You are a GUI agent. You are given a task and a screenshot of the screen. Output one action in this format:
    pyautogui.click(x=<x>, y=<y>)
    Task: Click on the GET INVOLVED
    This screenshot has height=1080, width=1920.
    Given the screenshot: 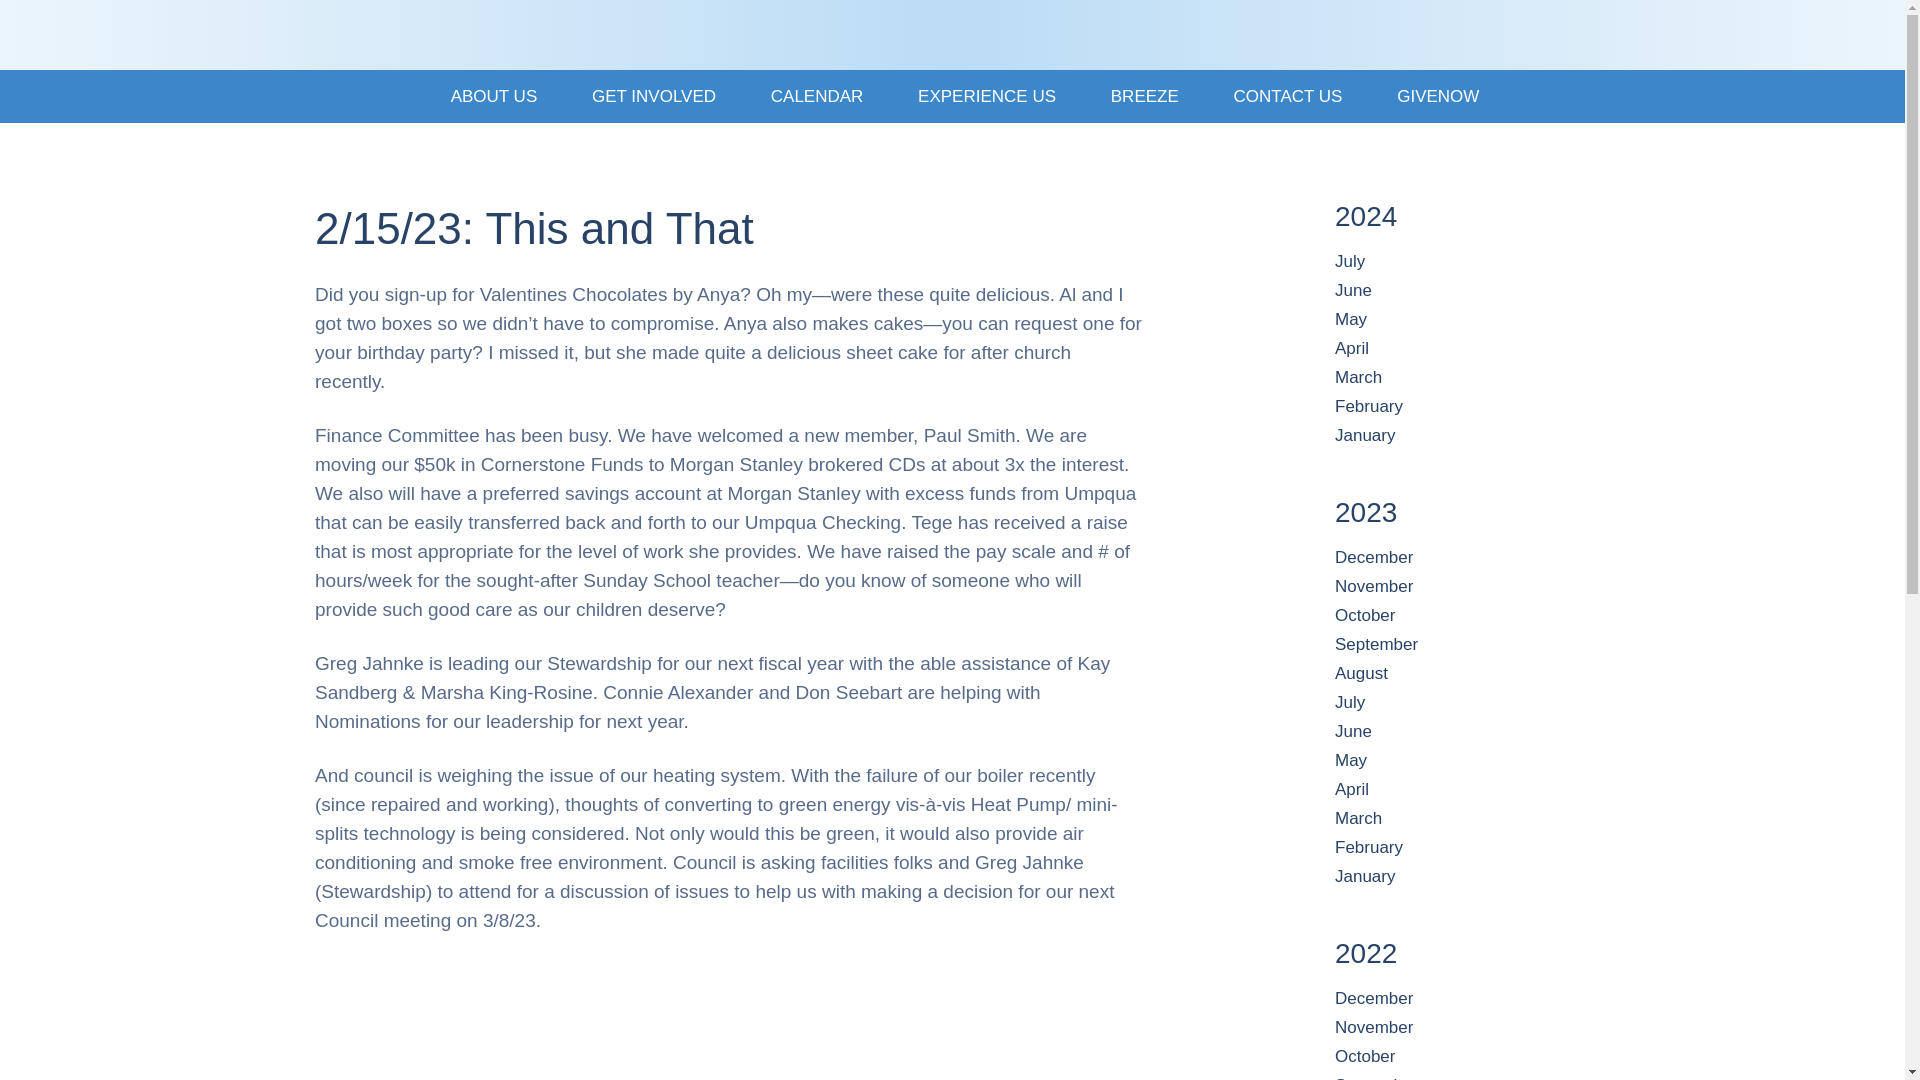 What is the action you would take?
    pyautogui.click(x=654, y=96)
    